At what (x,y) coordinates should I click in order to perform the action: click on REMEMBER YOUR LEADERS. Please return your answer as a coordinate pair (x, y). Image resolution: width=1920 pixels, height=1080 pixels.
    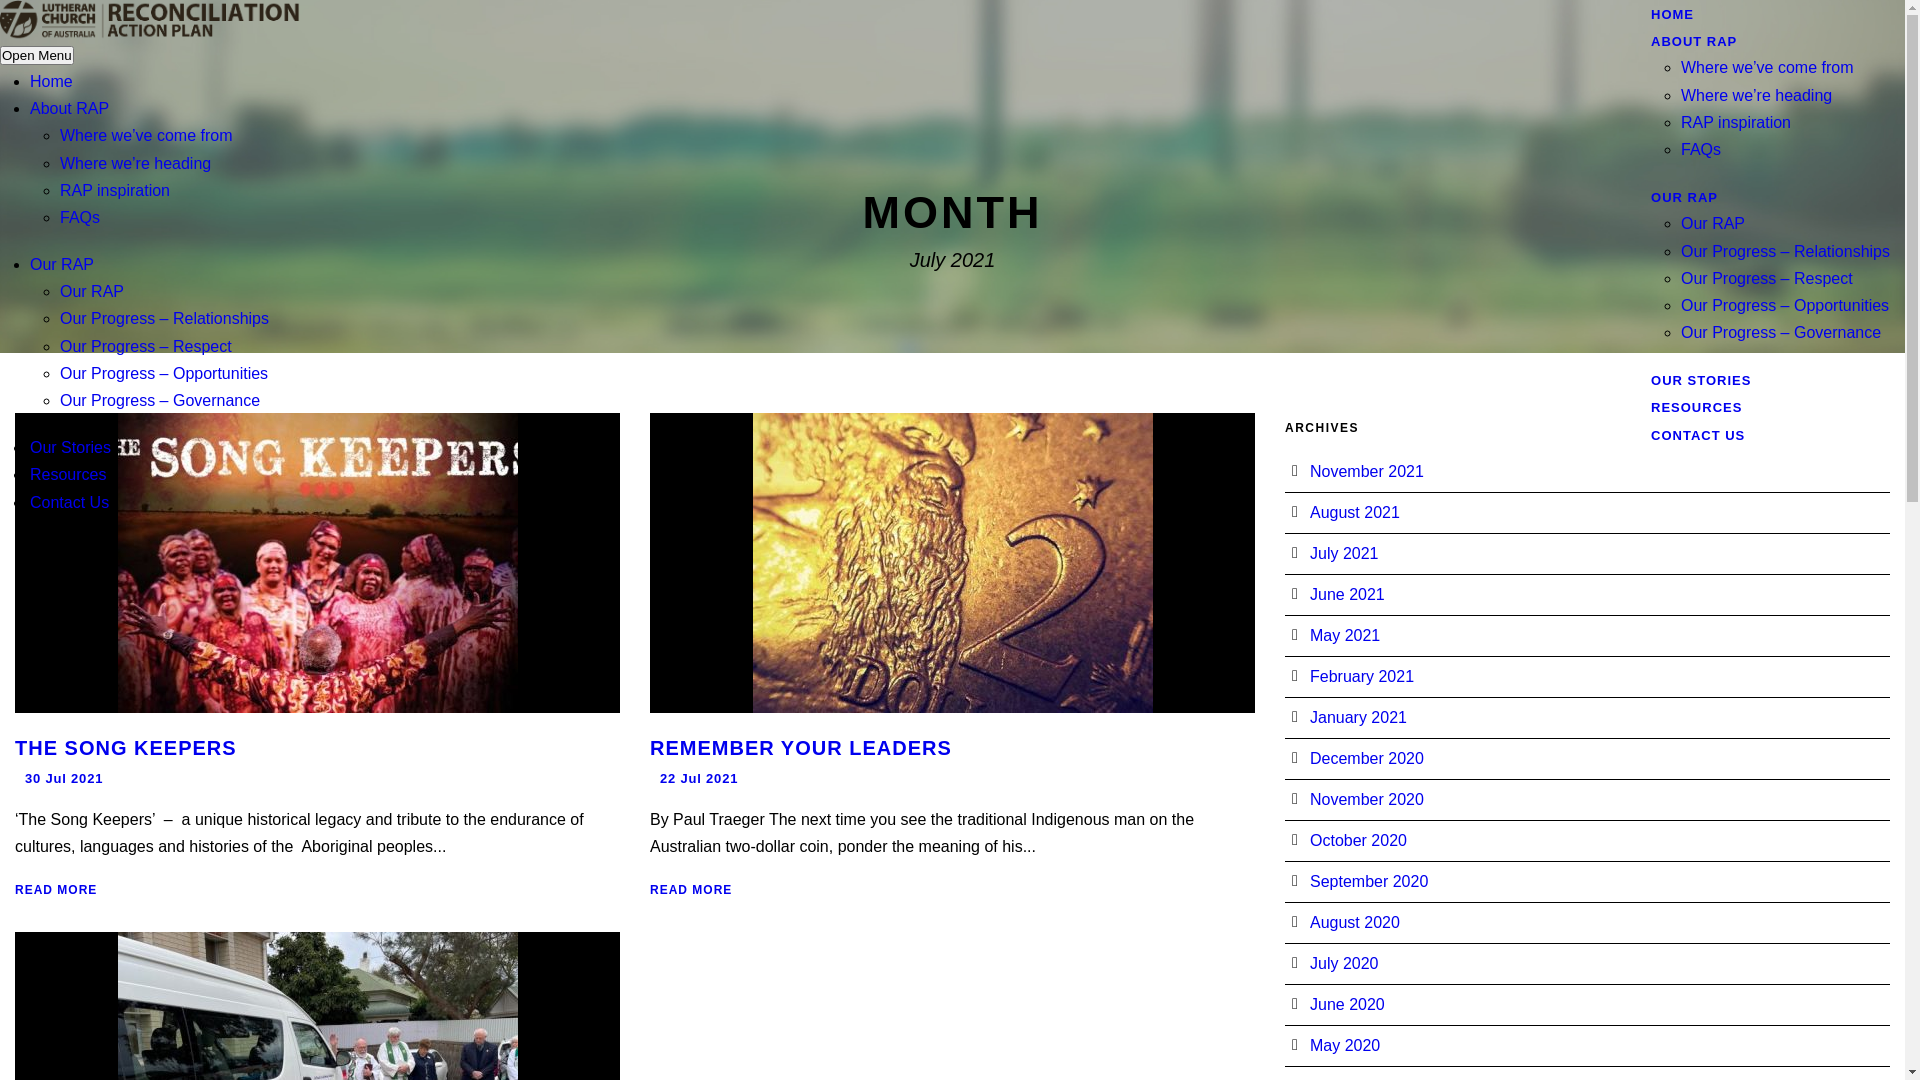
    Looking at the image, I should click on (801, 748).